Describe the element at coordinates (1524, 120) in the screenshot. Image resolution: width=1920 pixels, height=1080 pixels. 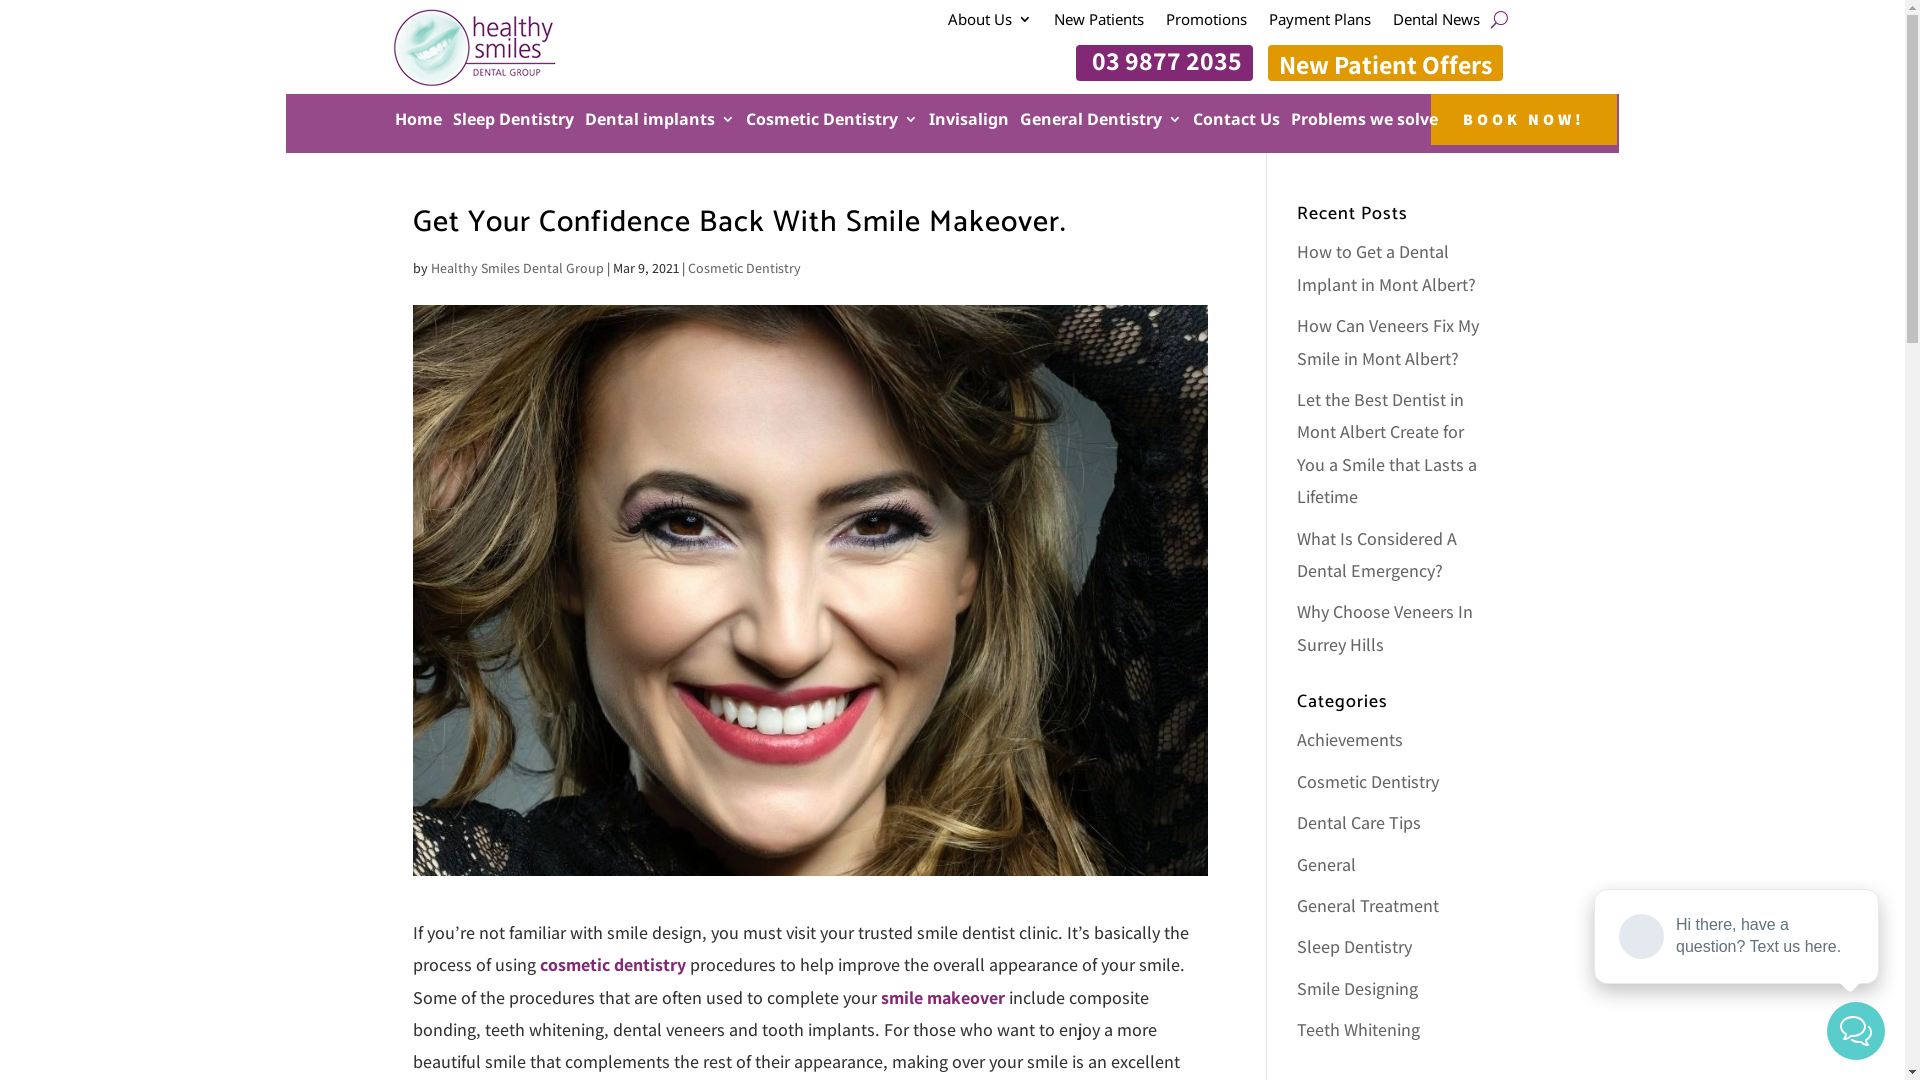
I see `BOOK NOW!` at that location.